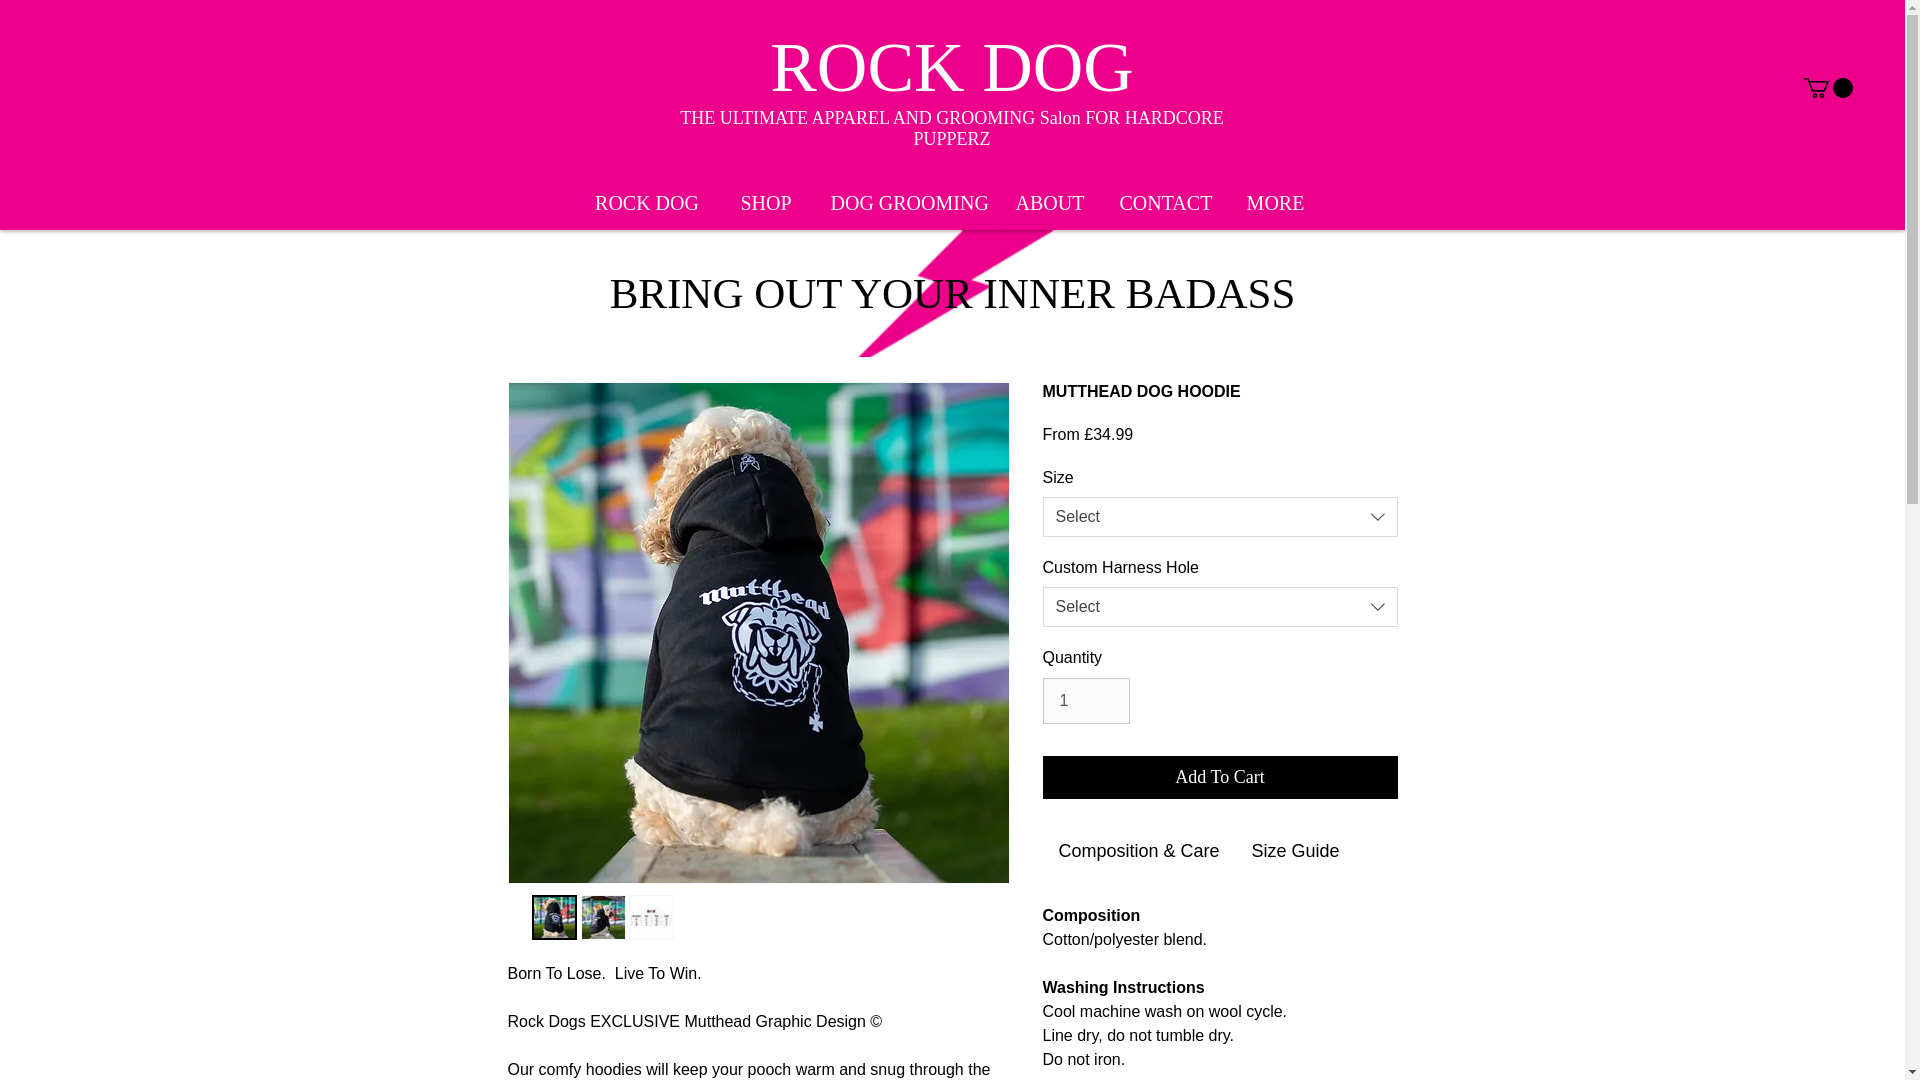  I want to click on CONTACT, so click(1164, 202).